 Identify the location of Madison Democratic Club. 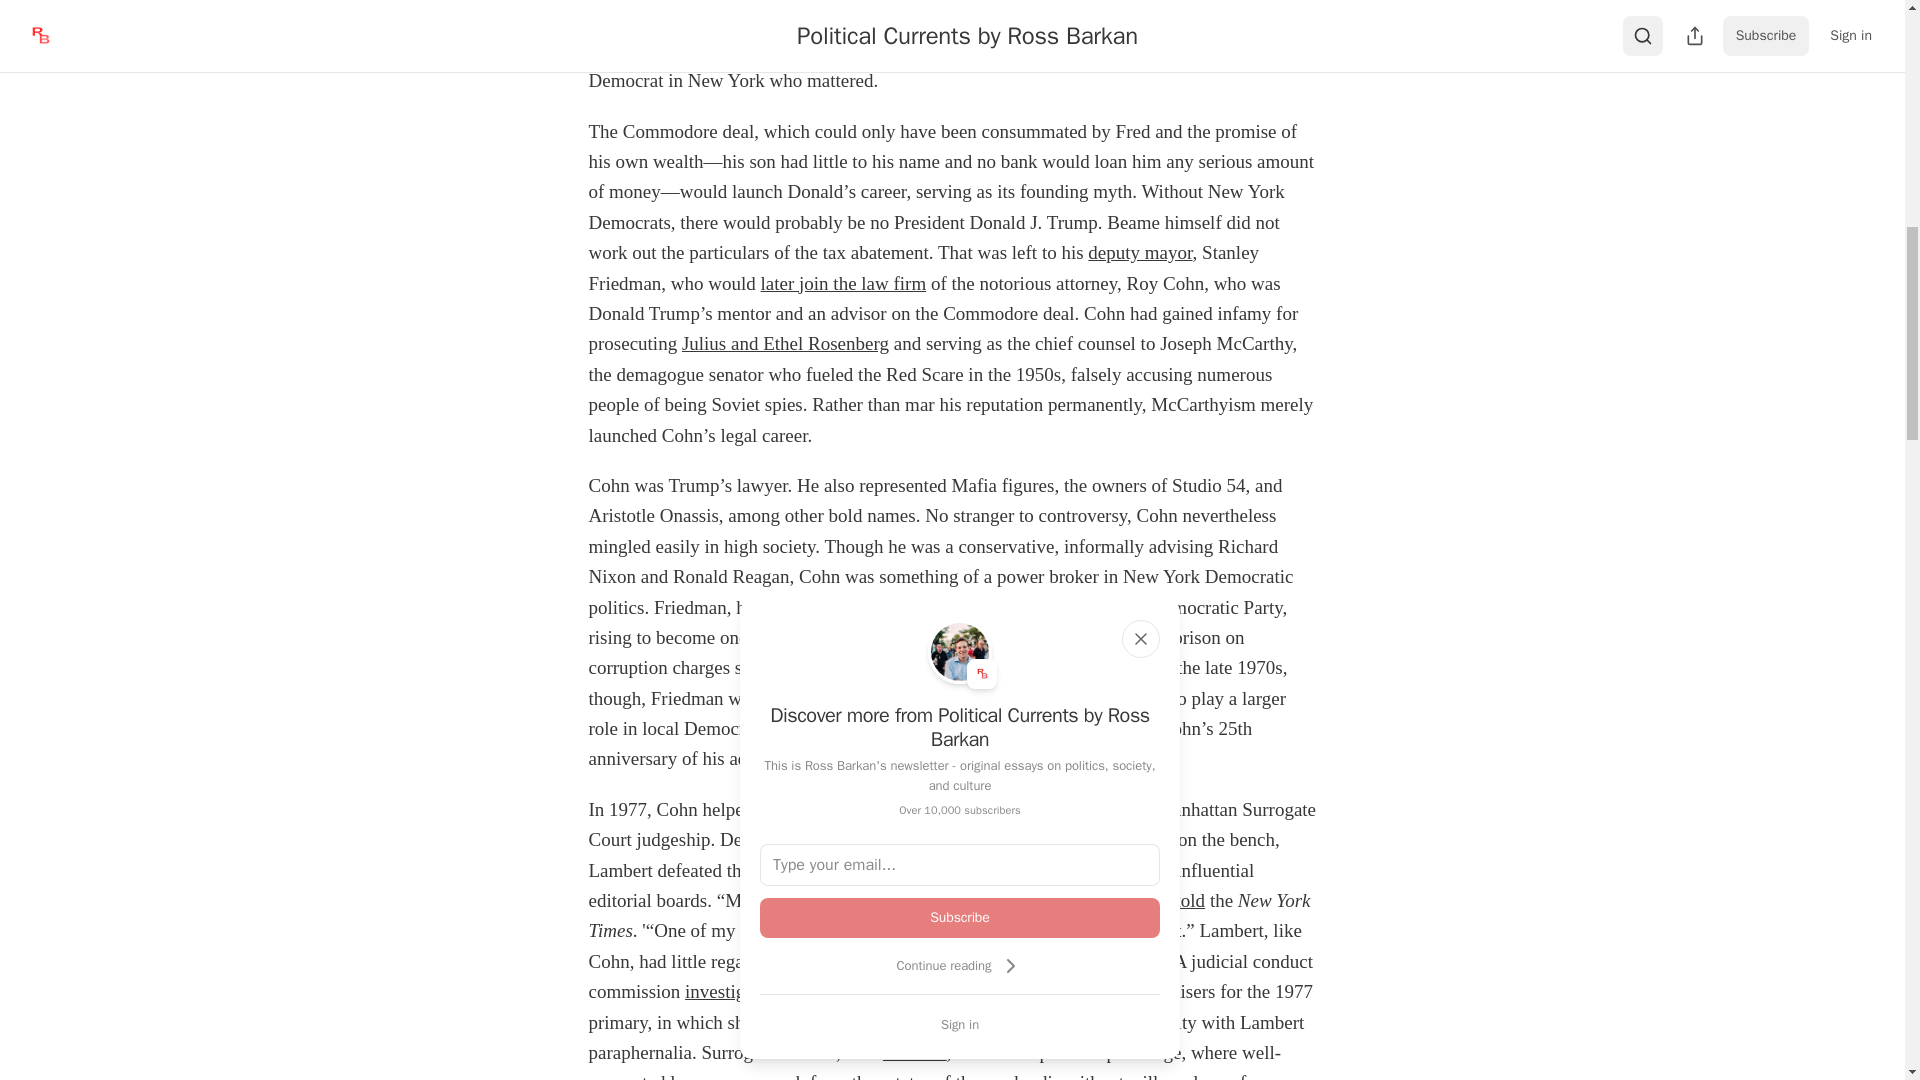
(874, 50).